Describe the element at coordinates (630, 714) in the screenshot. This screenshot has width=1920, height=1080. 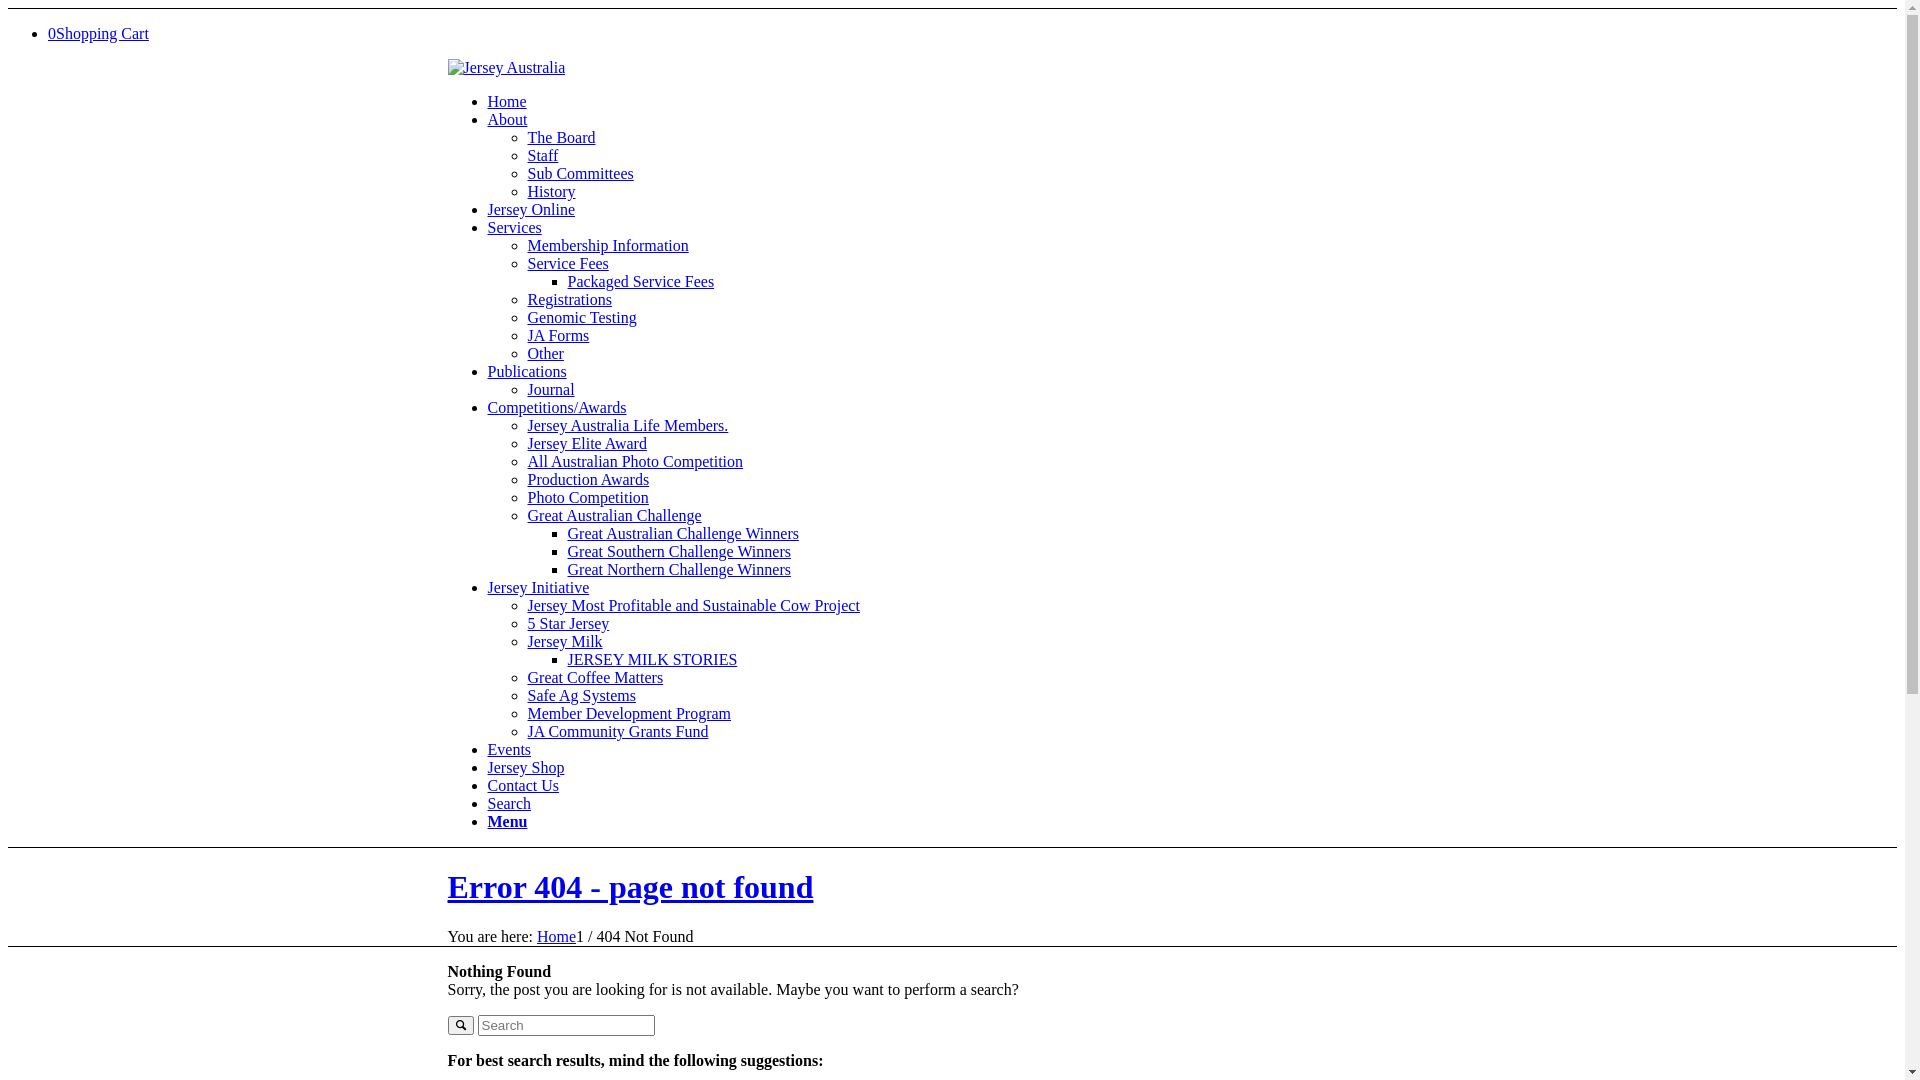
I see `Member Development Program` at that location.